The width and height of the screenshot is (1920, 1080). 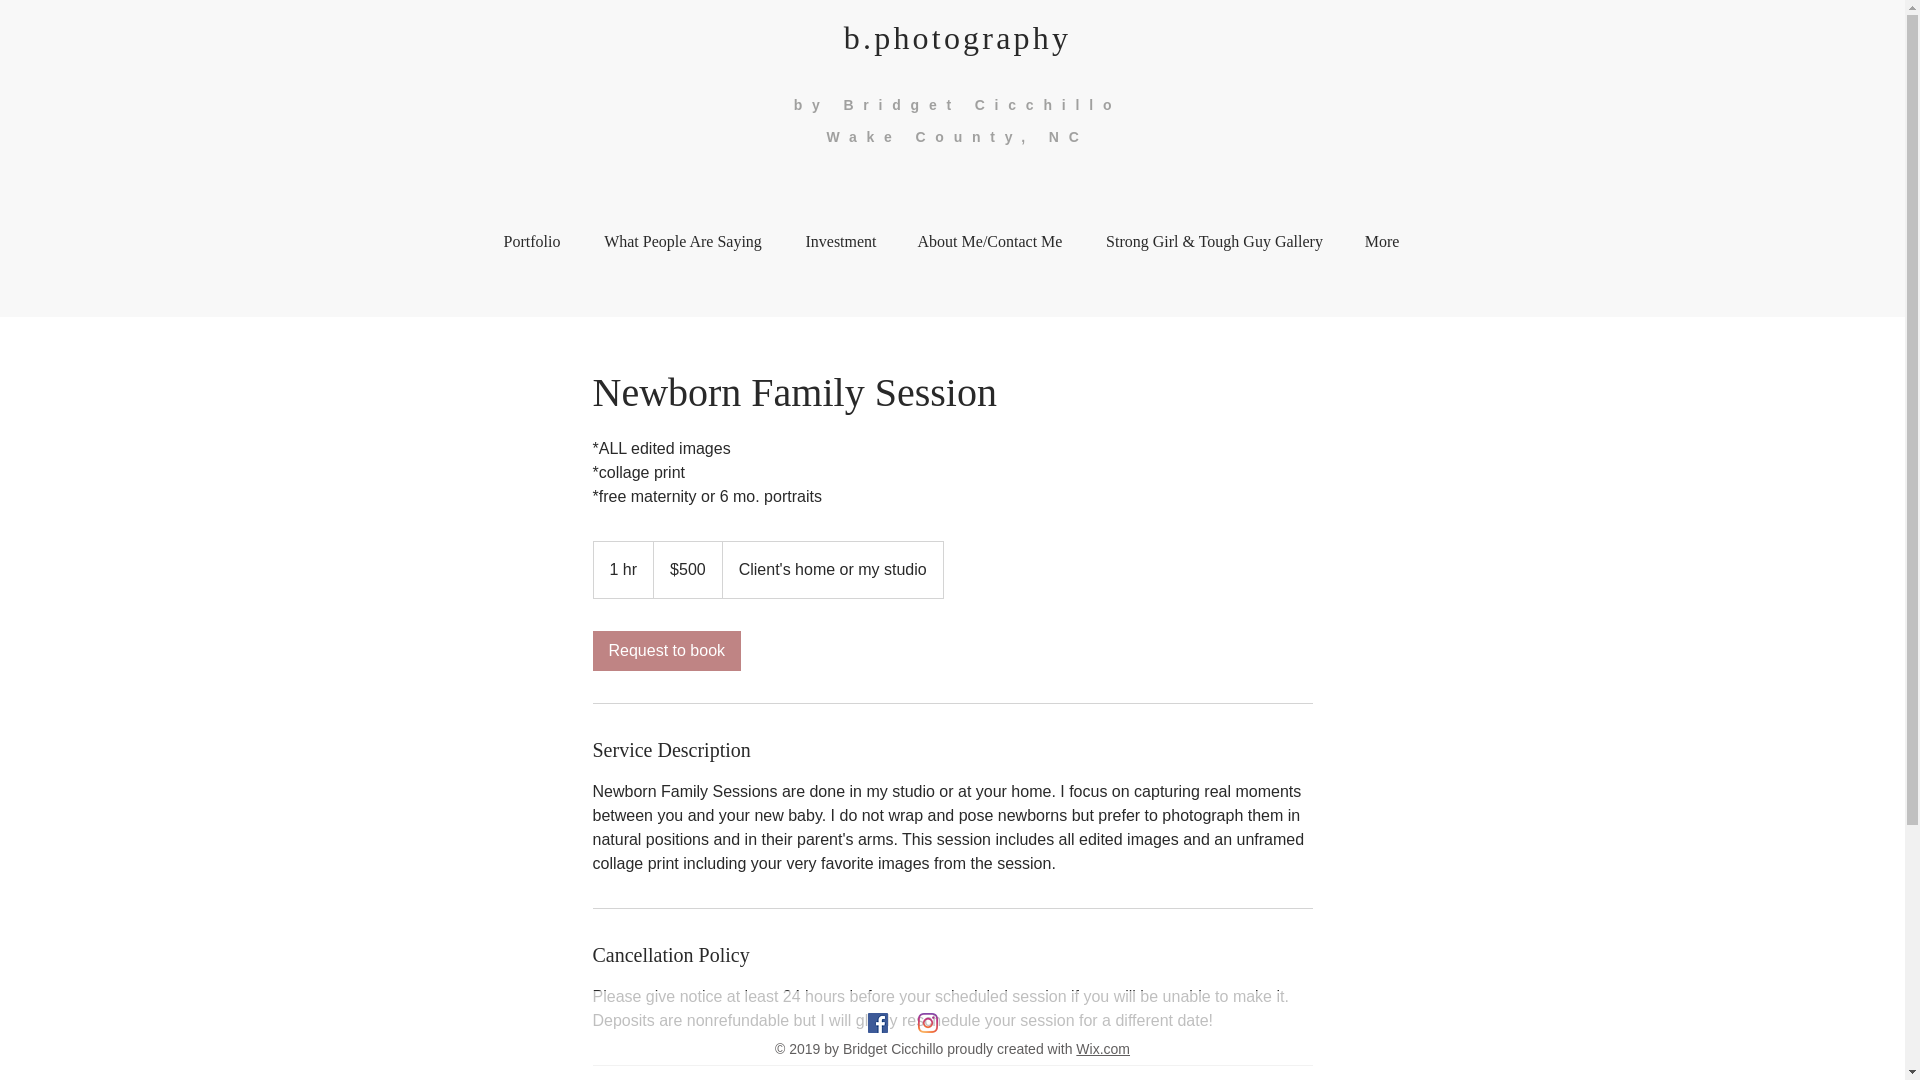 I want to click on Wix.com, so click(x=1102, y=1049).